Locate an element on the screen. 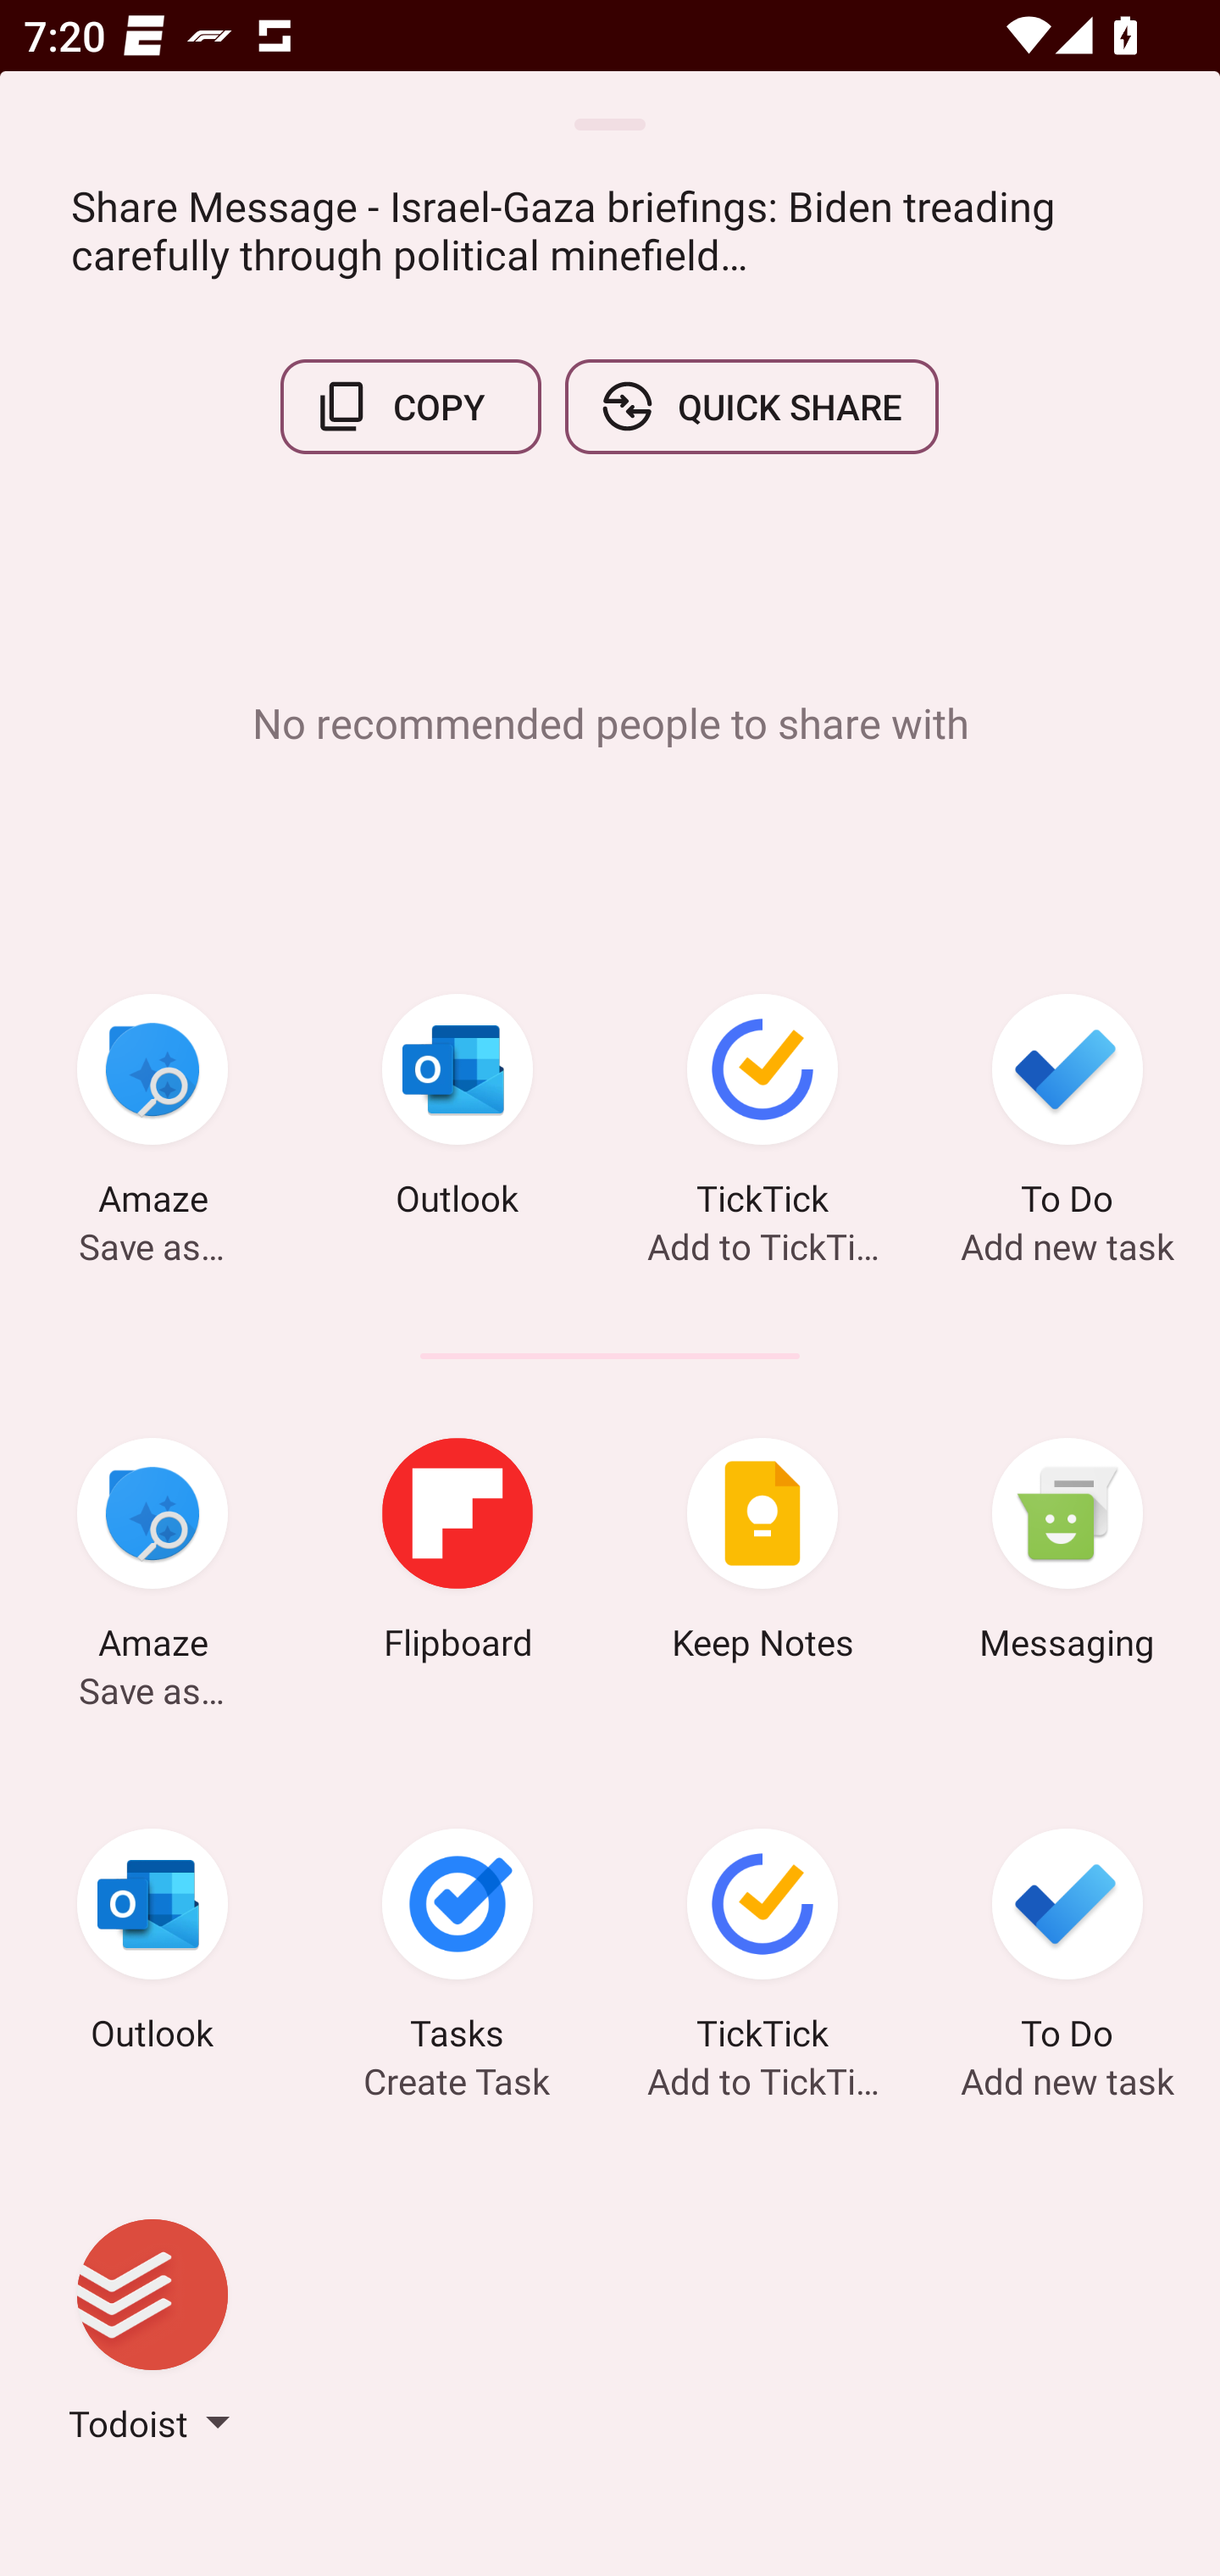  Amaze Save as… is located at coordinates (152, 1110).